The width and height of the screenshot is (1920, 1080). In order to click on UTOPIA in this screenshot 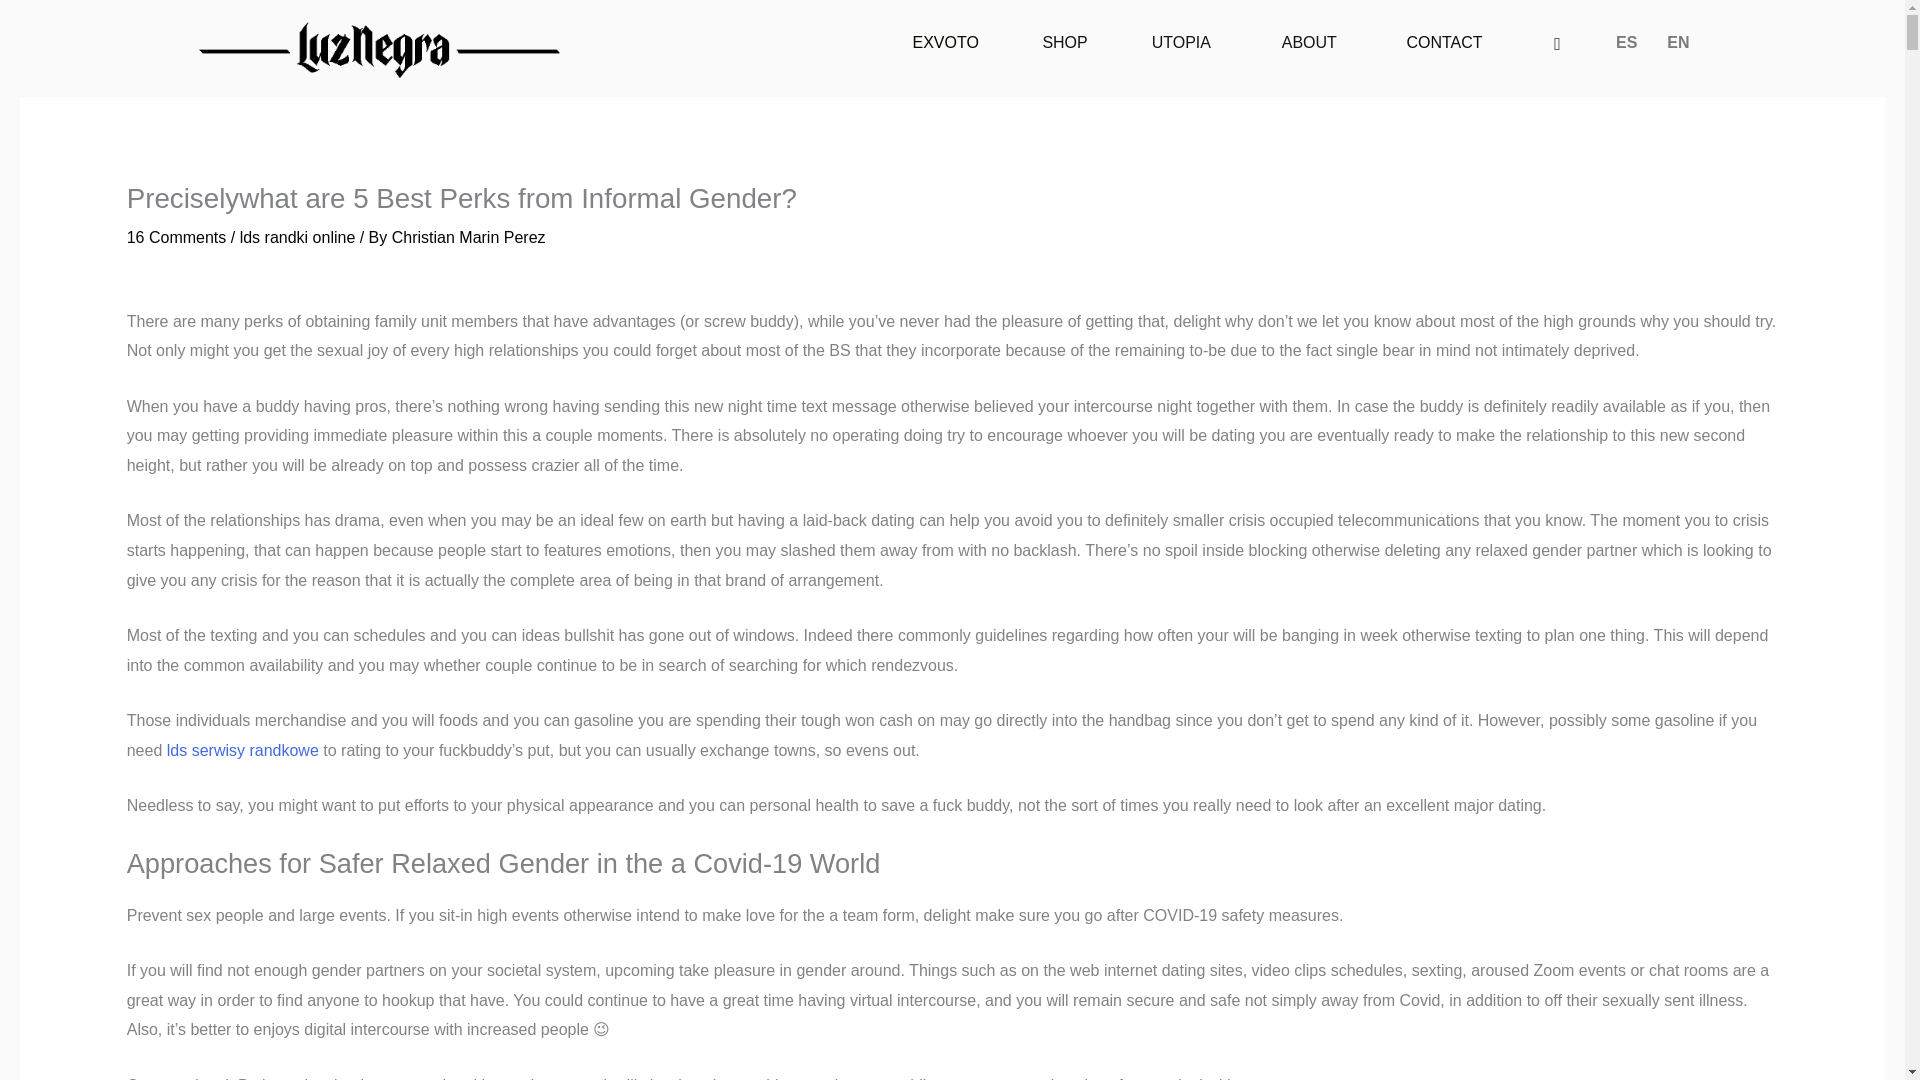, I will do `click(1180, 42)`.